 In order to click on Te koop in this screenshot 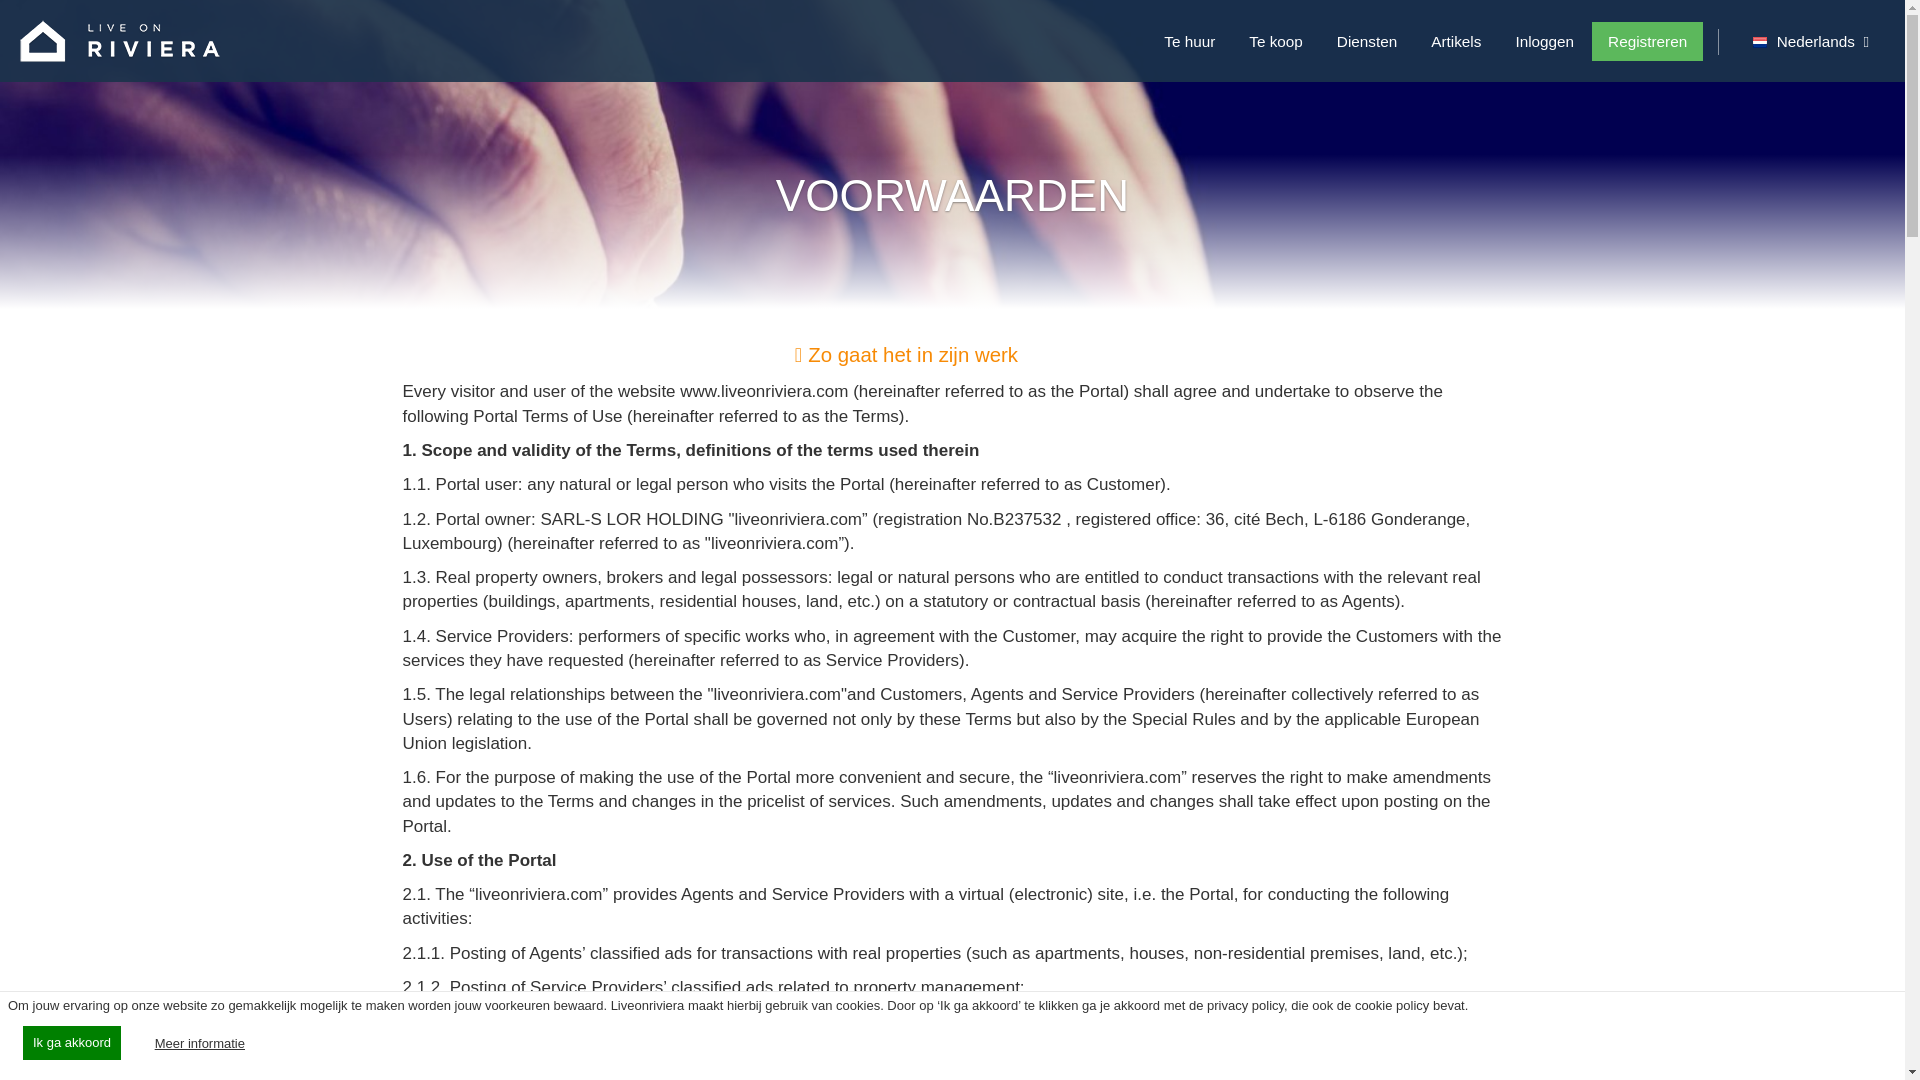, I will do `click(1276, 40)`.